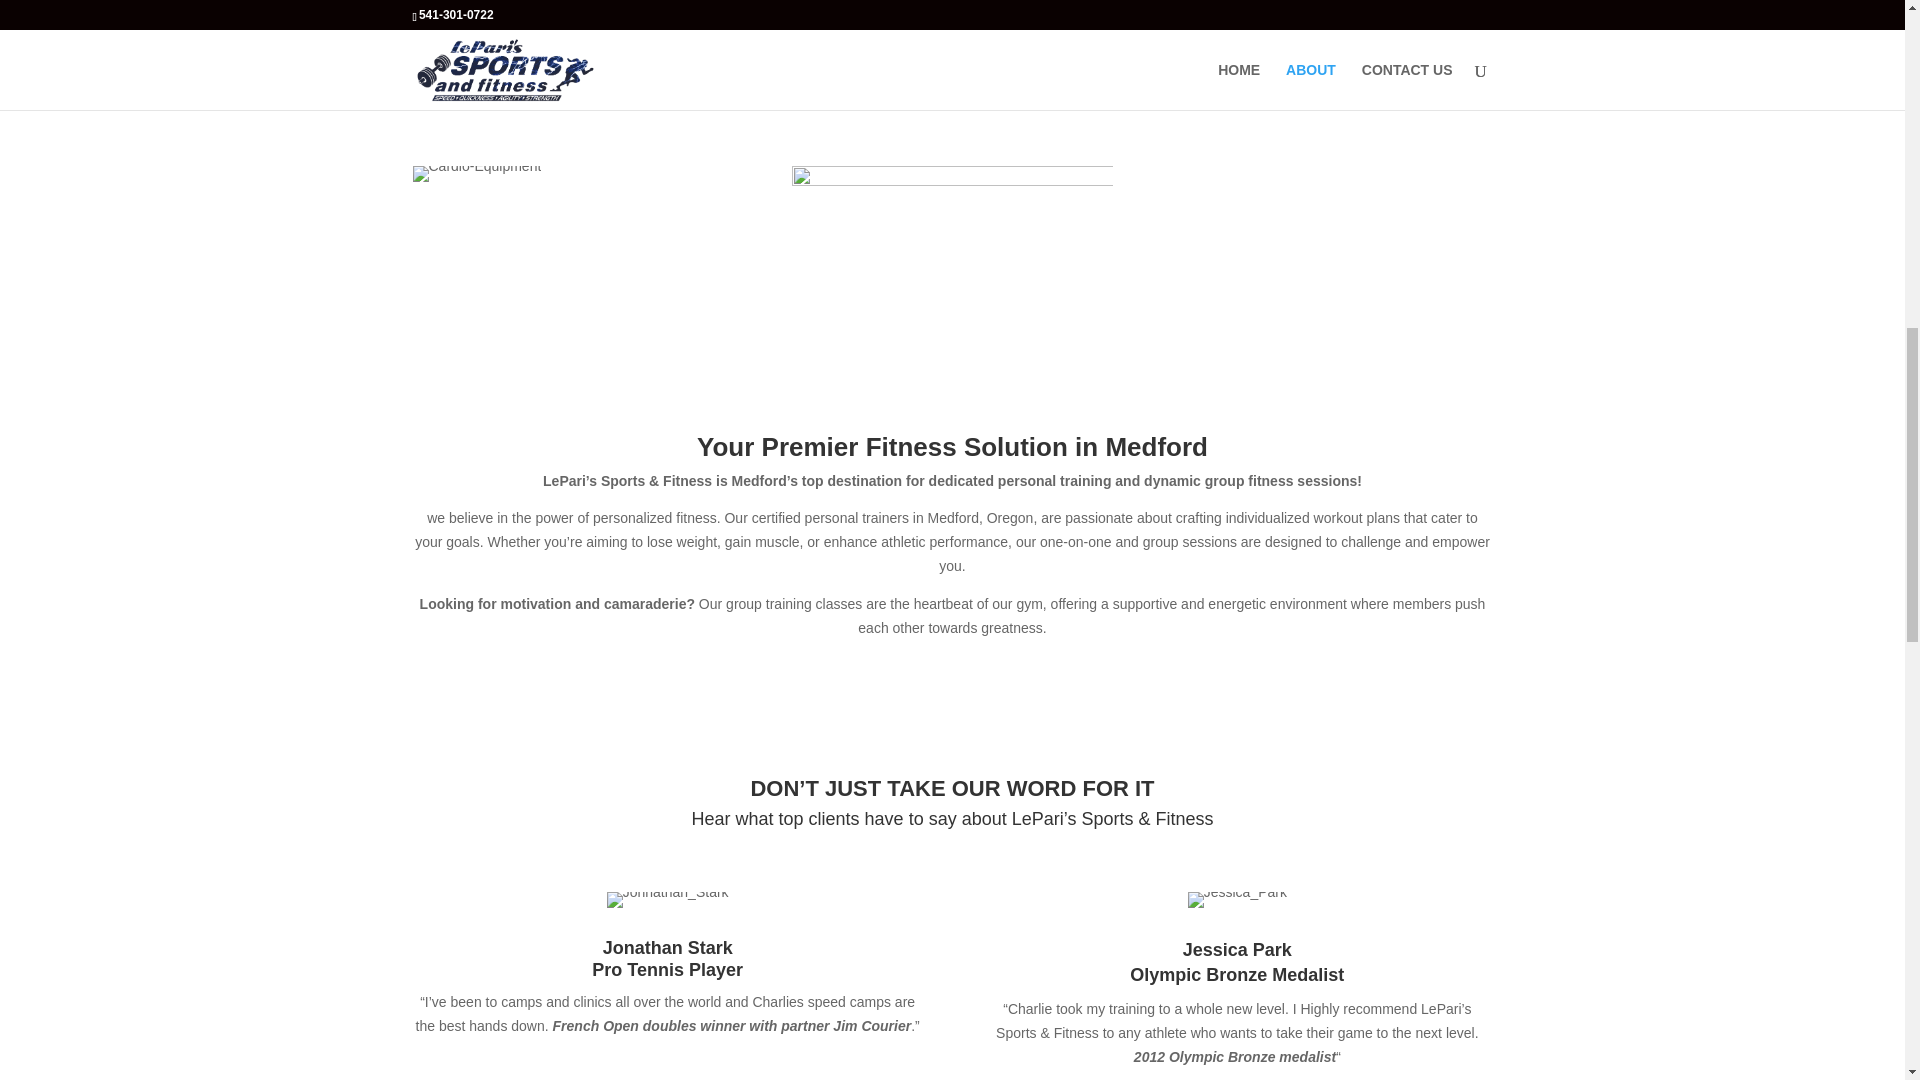 The image size is (1920, 1080). I want to click on fitness-coach-36, so click(1333, 9).